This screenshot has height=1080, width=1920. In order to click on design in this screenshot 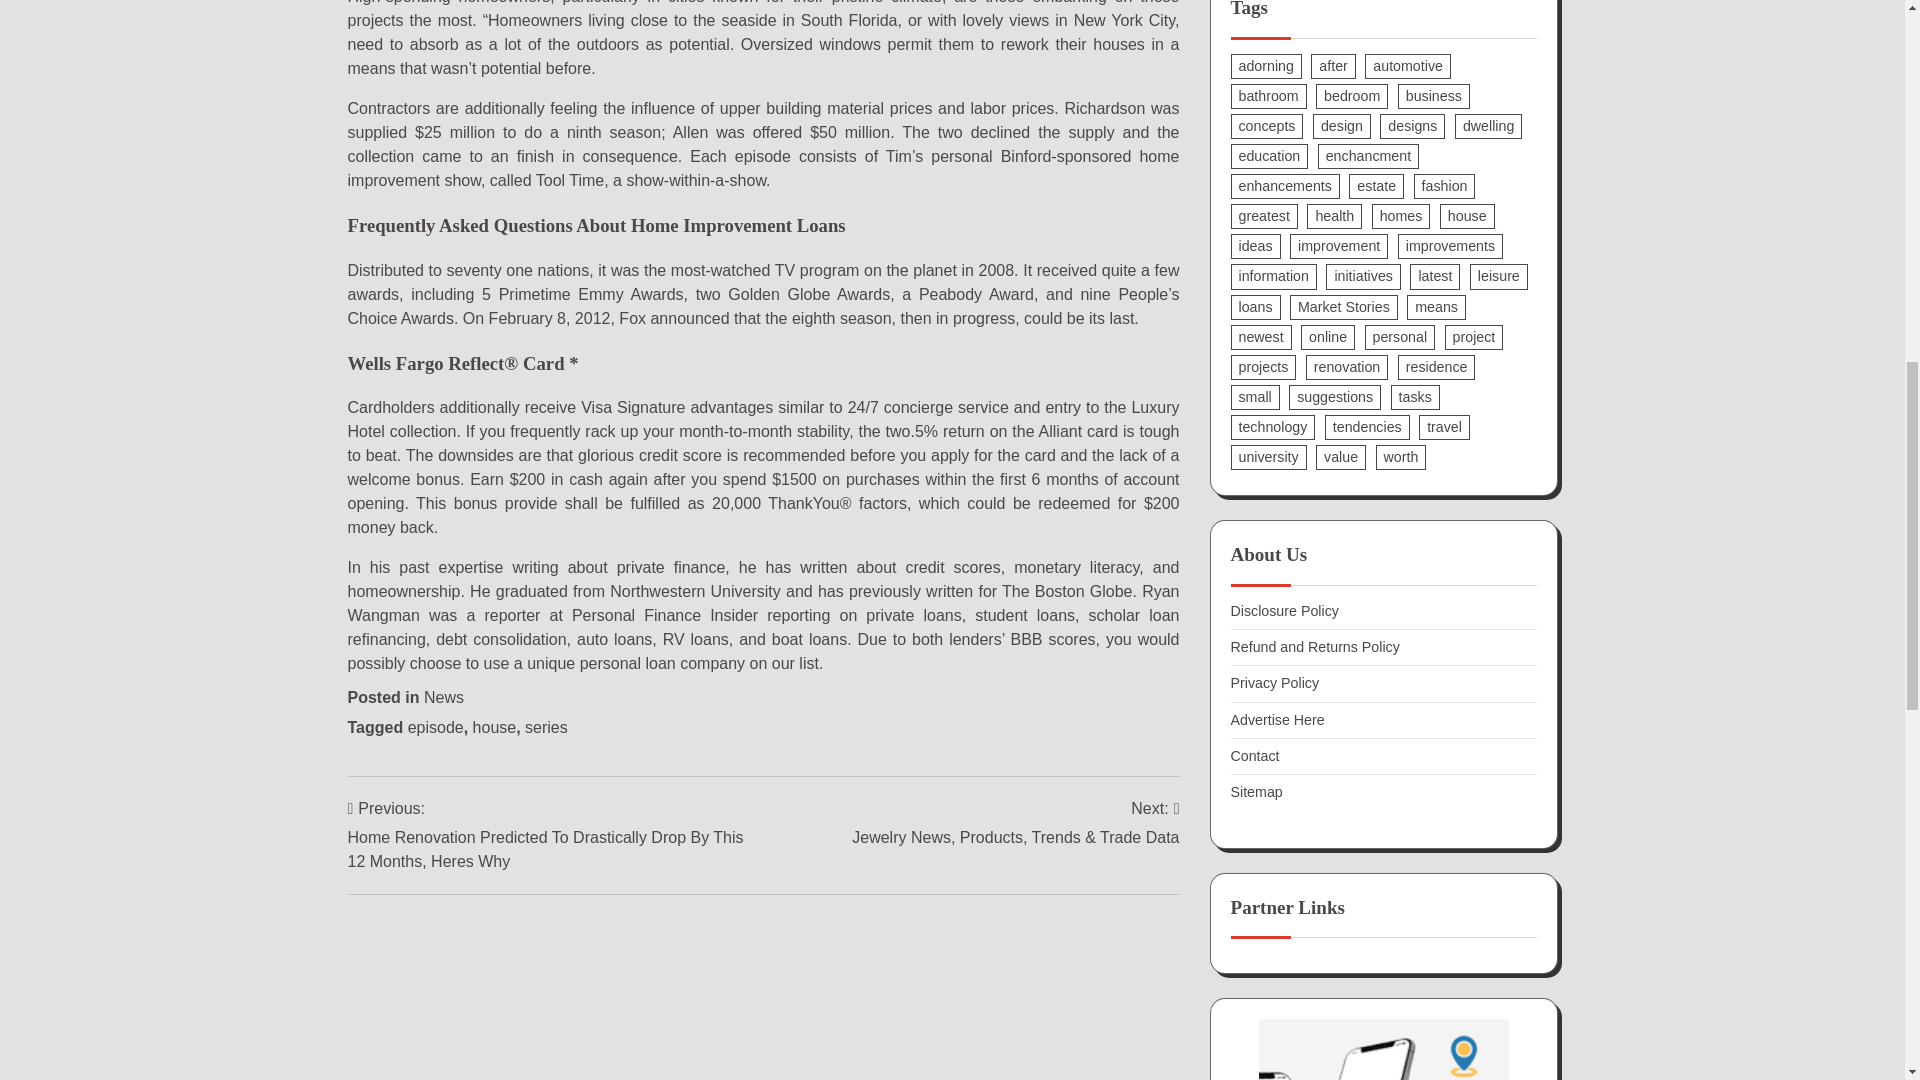, I will do `click(1342, 126)`.